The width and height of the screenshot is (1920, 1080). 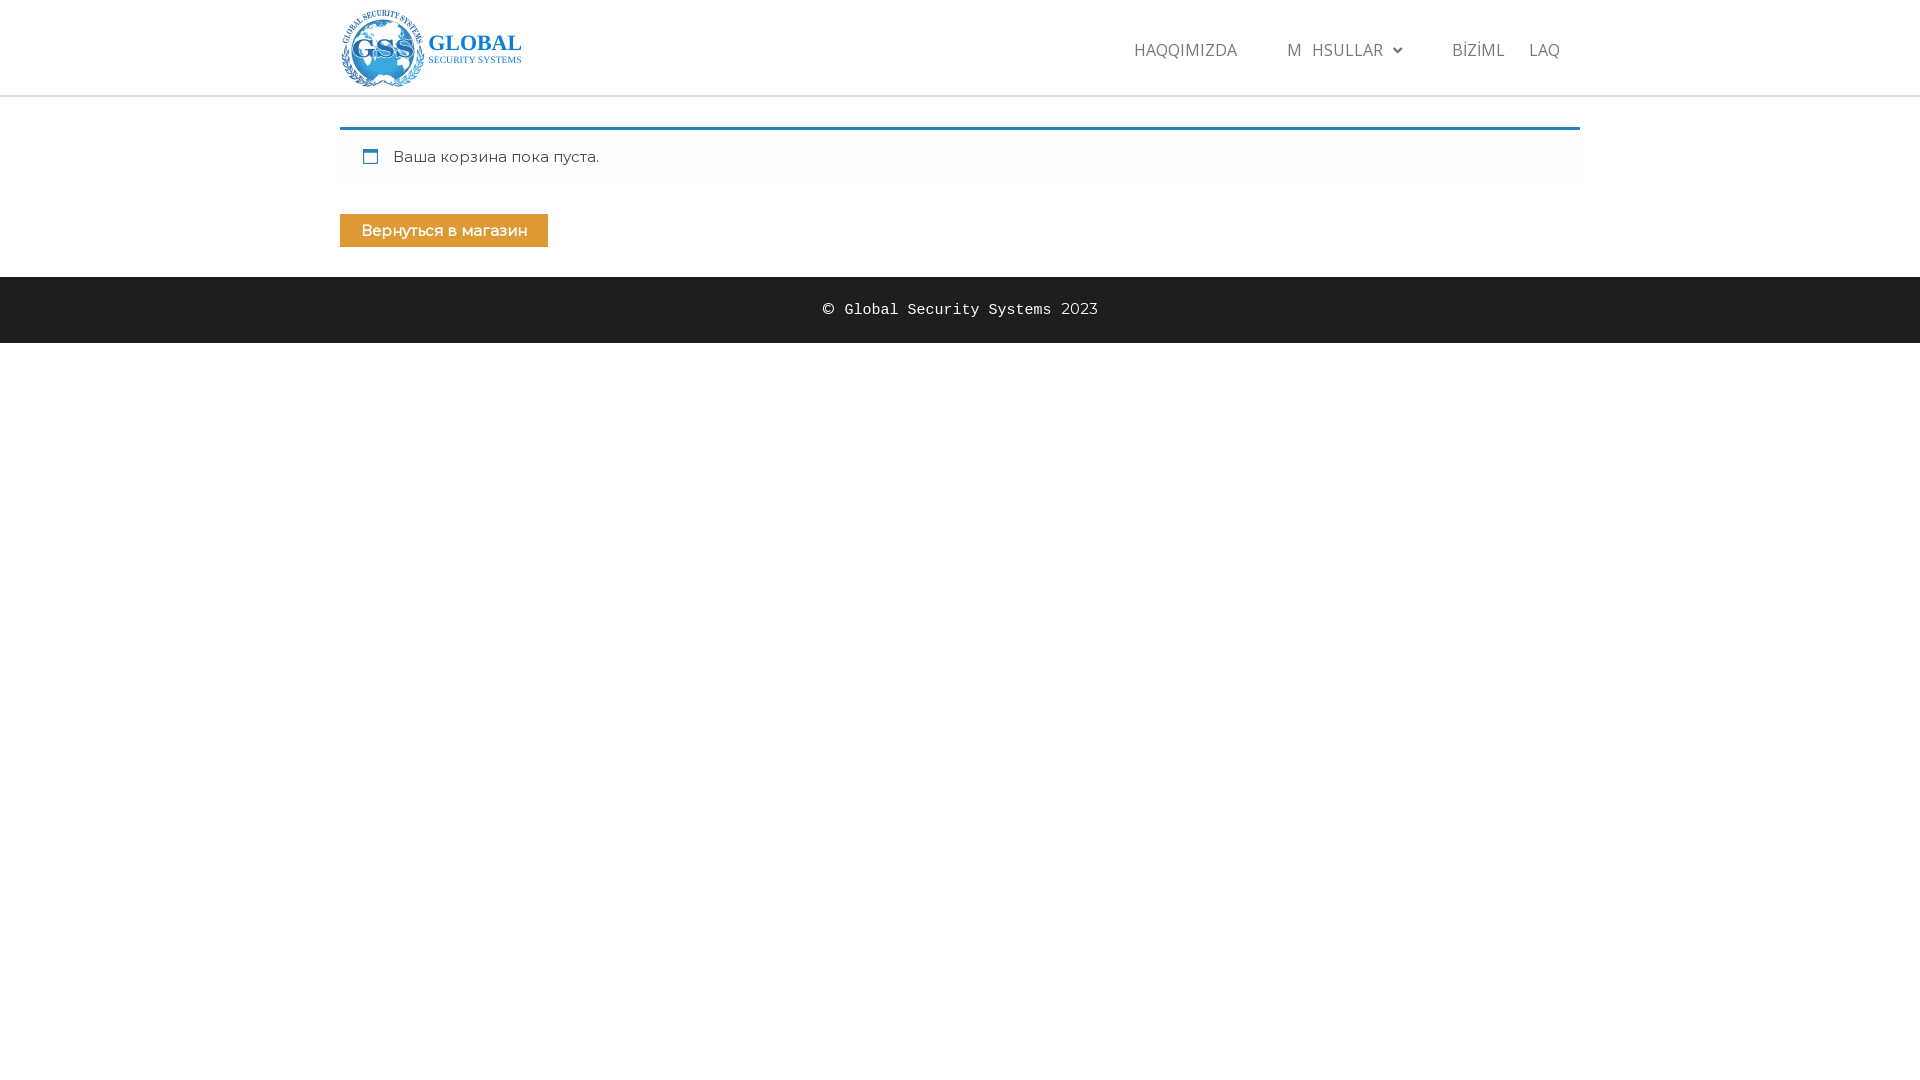 What do you see at coordinates (578, 79) in the screenshot?
I see `GSS Baku` at bounding box center [578, 79].